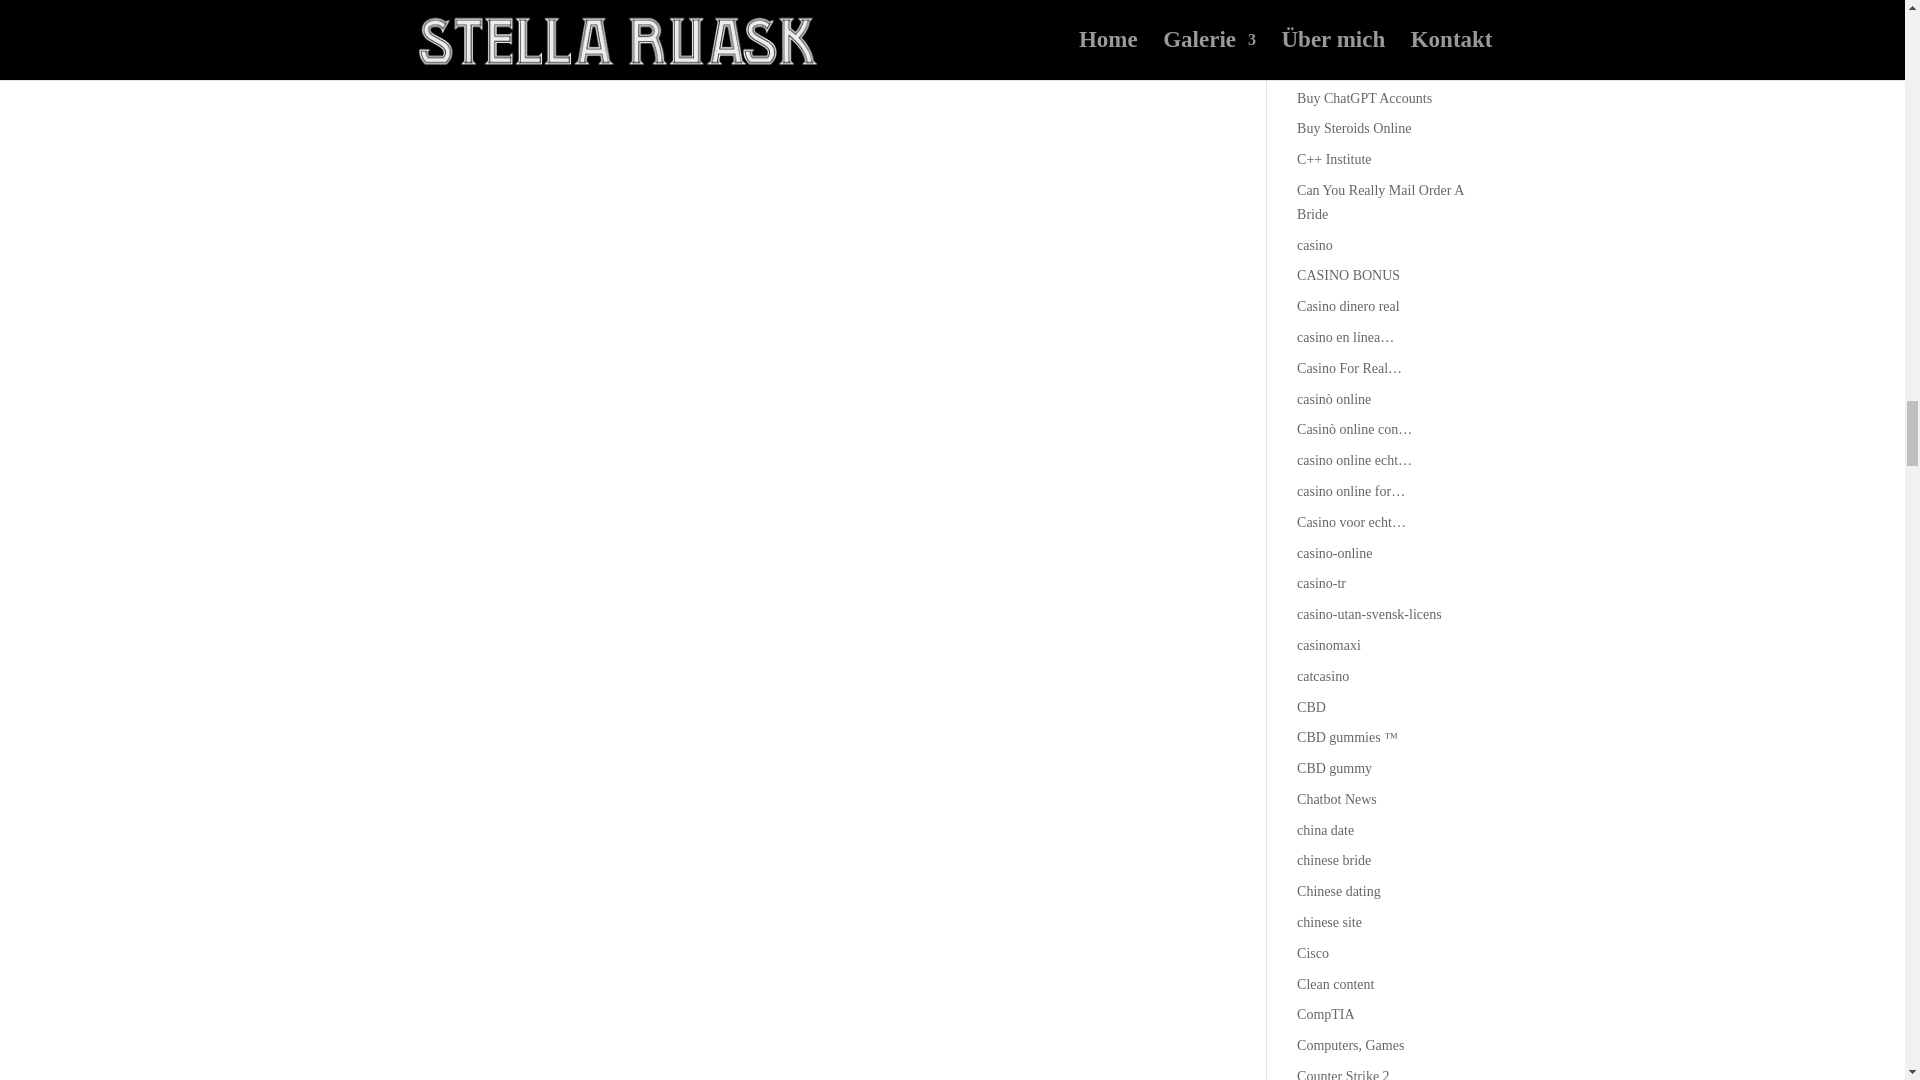  Describe the element at coordinates (1350, 1045) in the screenshot. I see `Computers, Games` at that location.